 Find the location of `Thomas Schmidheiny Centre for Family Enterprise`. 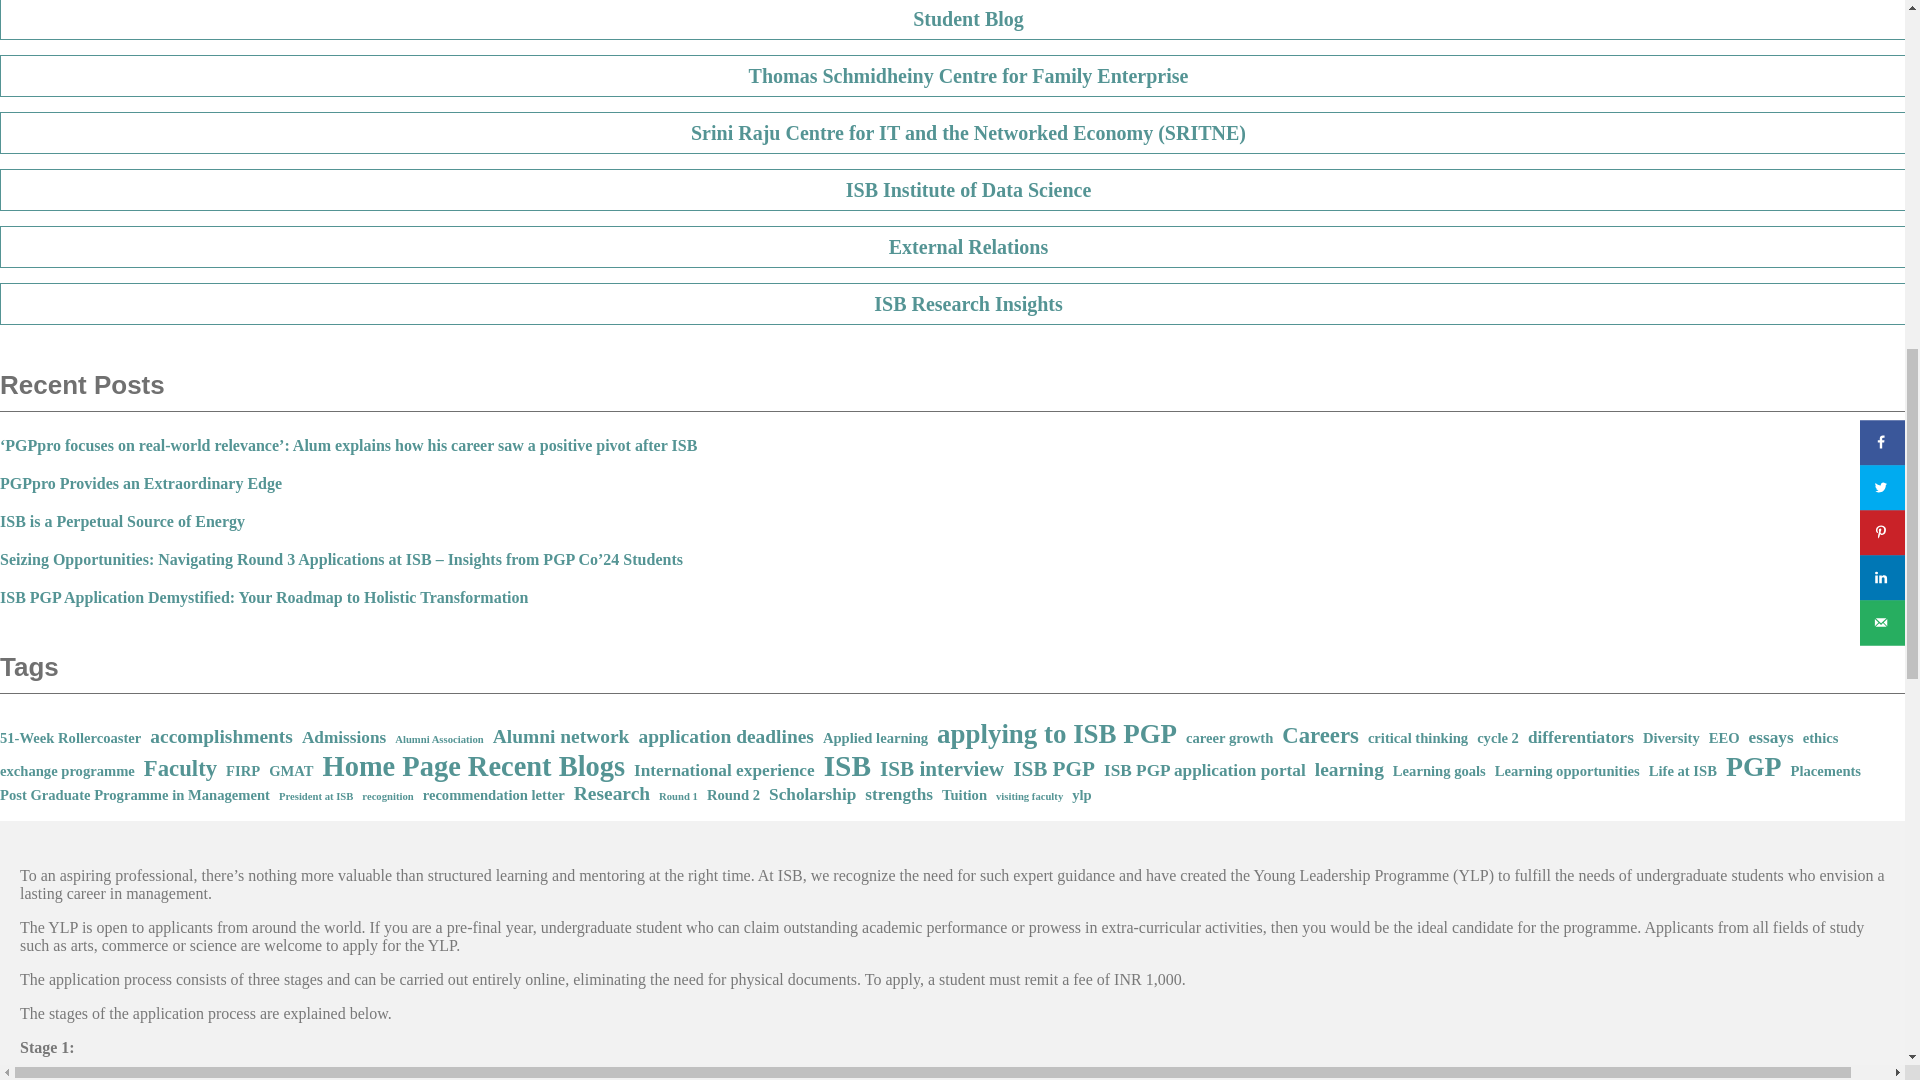

Thomas Schmidheiny Centre for Family Enterprise is located at coordinates (960, 76).